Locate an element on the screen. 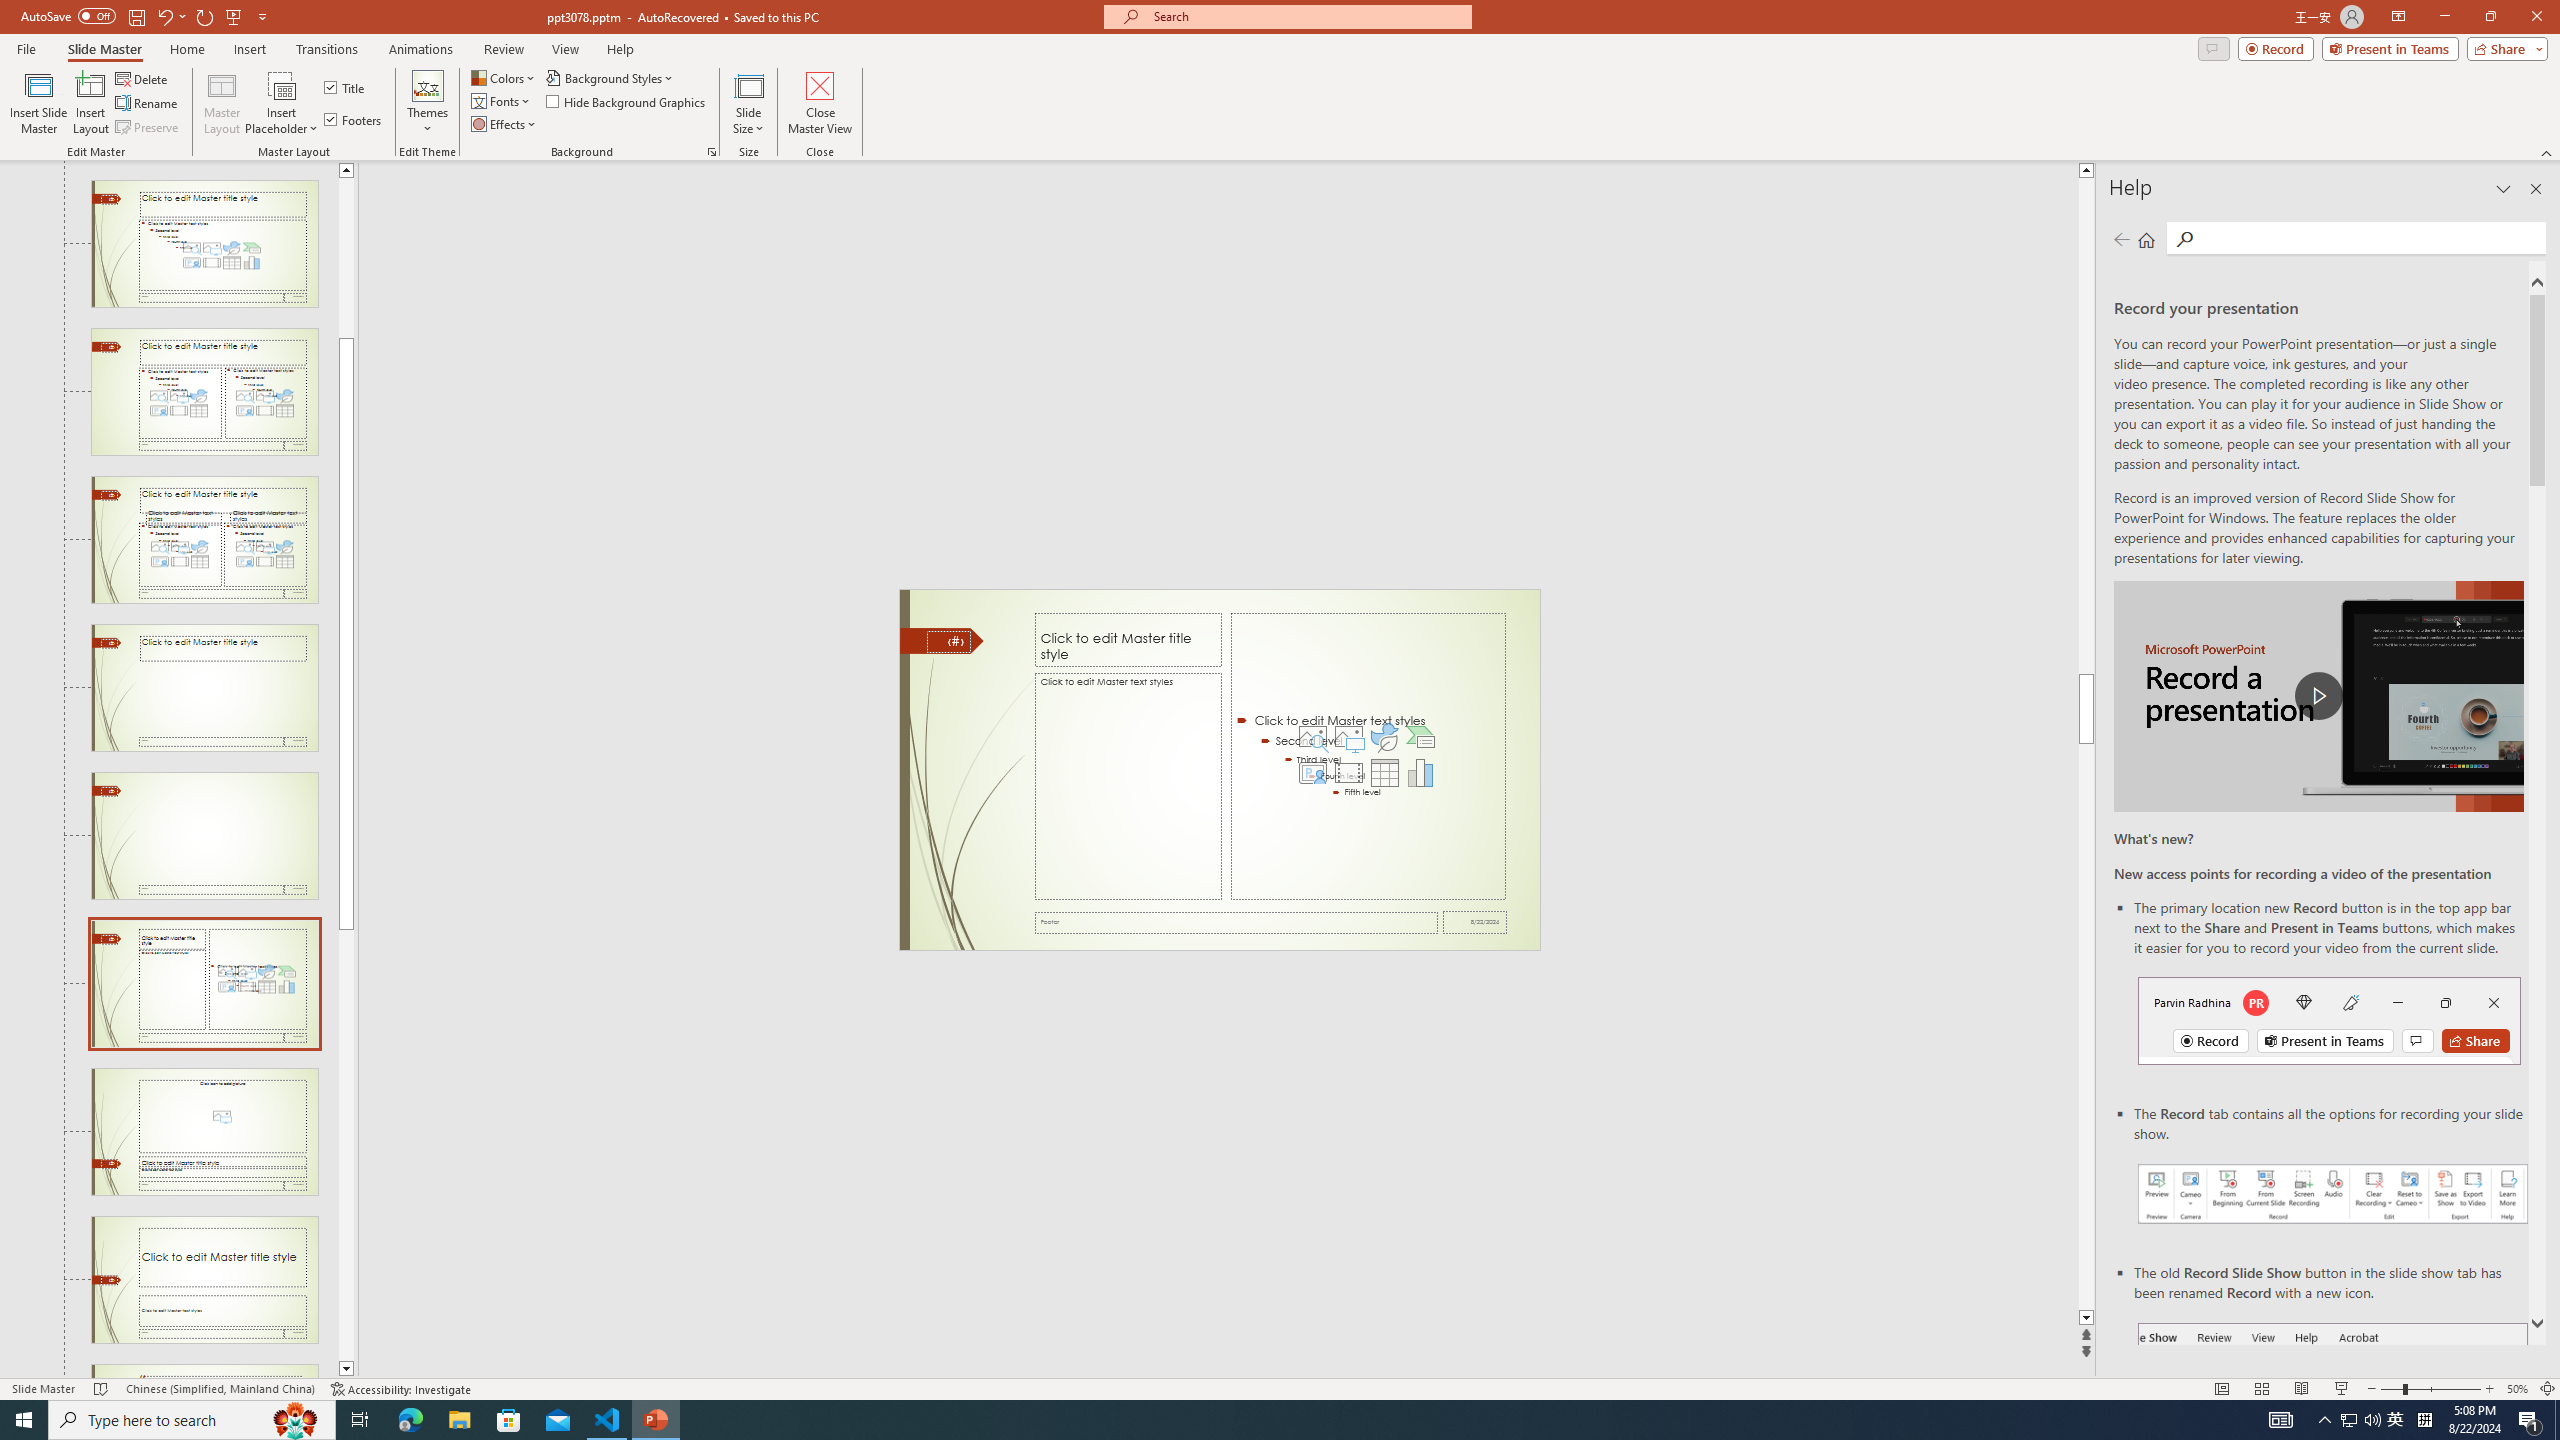 The height and width of the screenshot is (1440, 2560). play Record a Presentation is located at coordinates (2318, 696).